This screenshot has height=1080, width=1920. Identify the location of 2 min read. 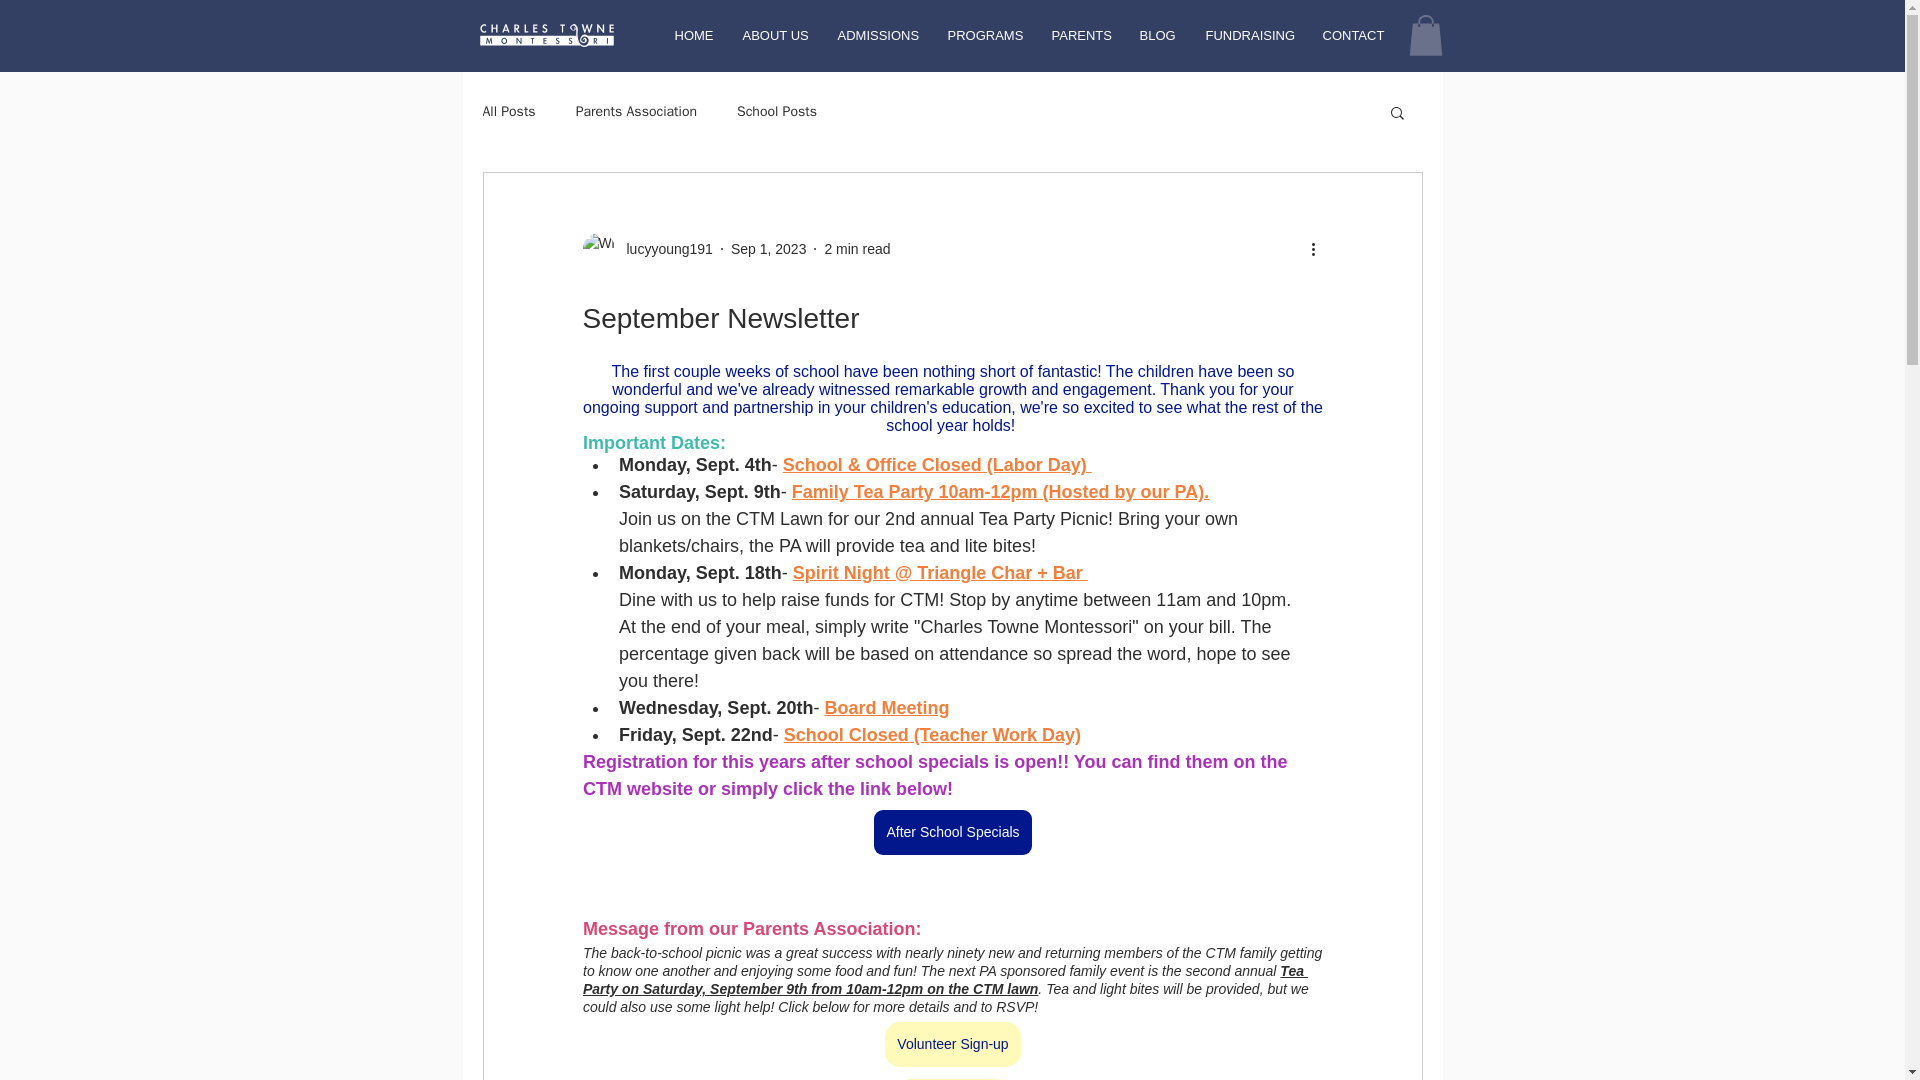
(856, 247).